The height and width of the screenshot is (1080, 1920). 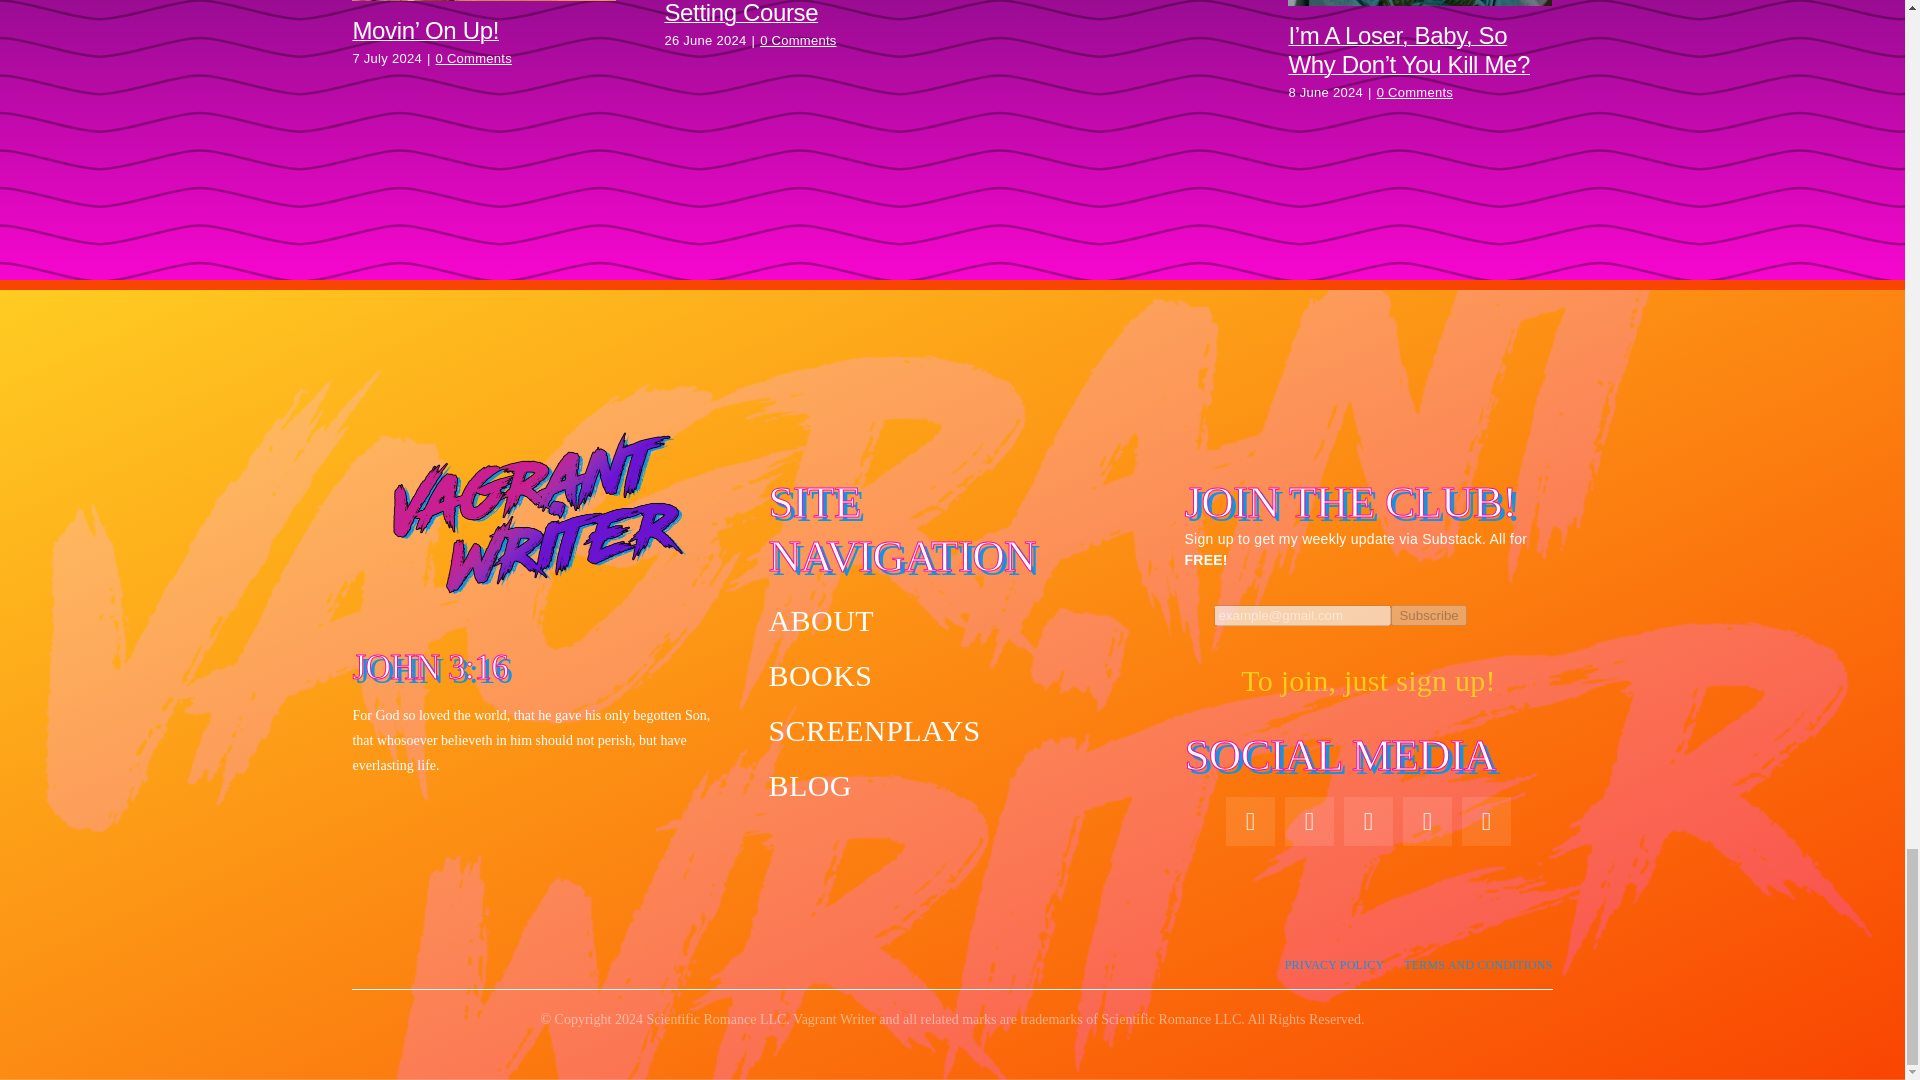 What do you see at coordinates (1428, 615) in the screenshot?
I see `Subscribe` at bounding box center [1428, 615].